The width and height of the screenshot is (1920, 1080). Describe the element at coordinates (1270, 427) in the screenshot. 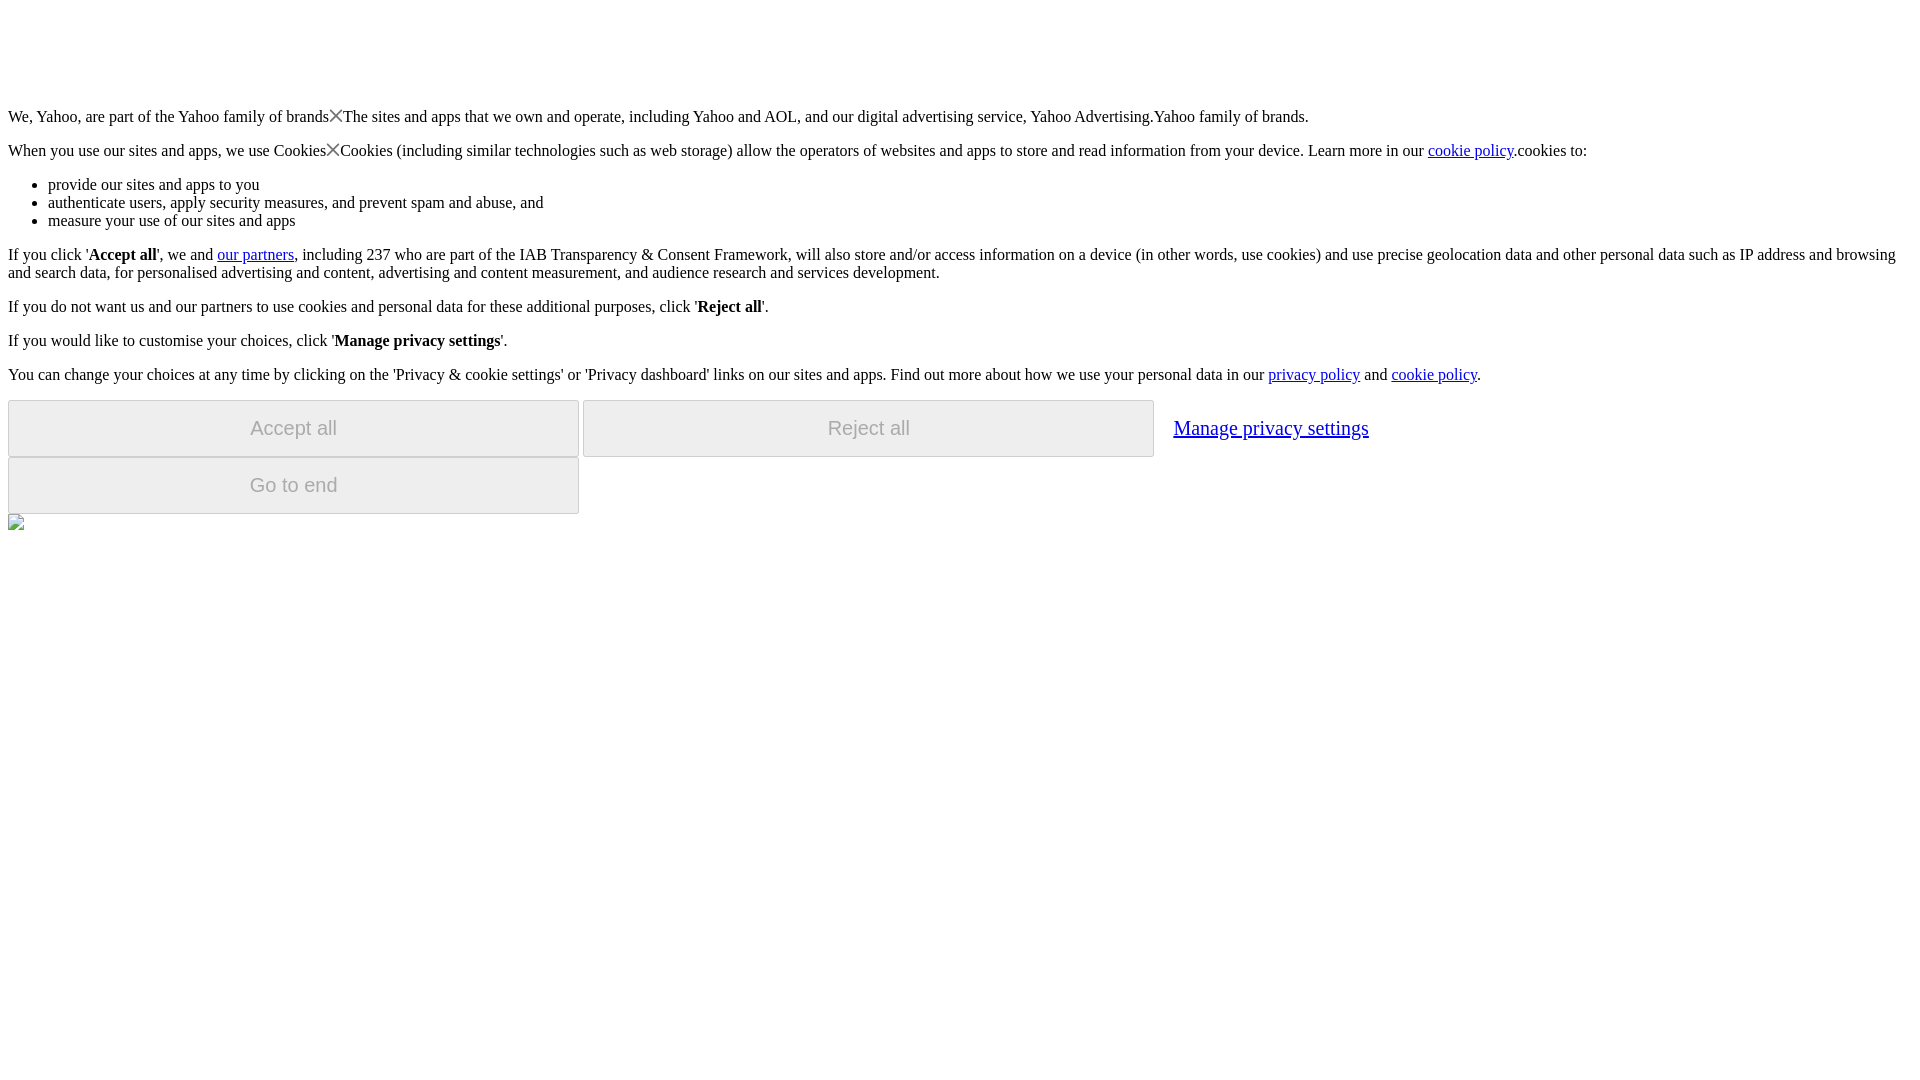

I see `Manage privacy settings` at that location.